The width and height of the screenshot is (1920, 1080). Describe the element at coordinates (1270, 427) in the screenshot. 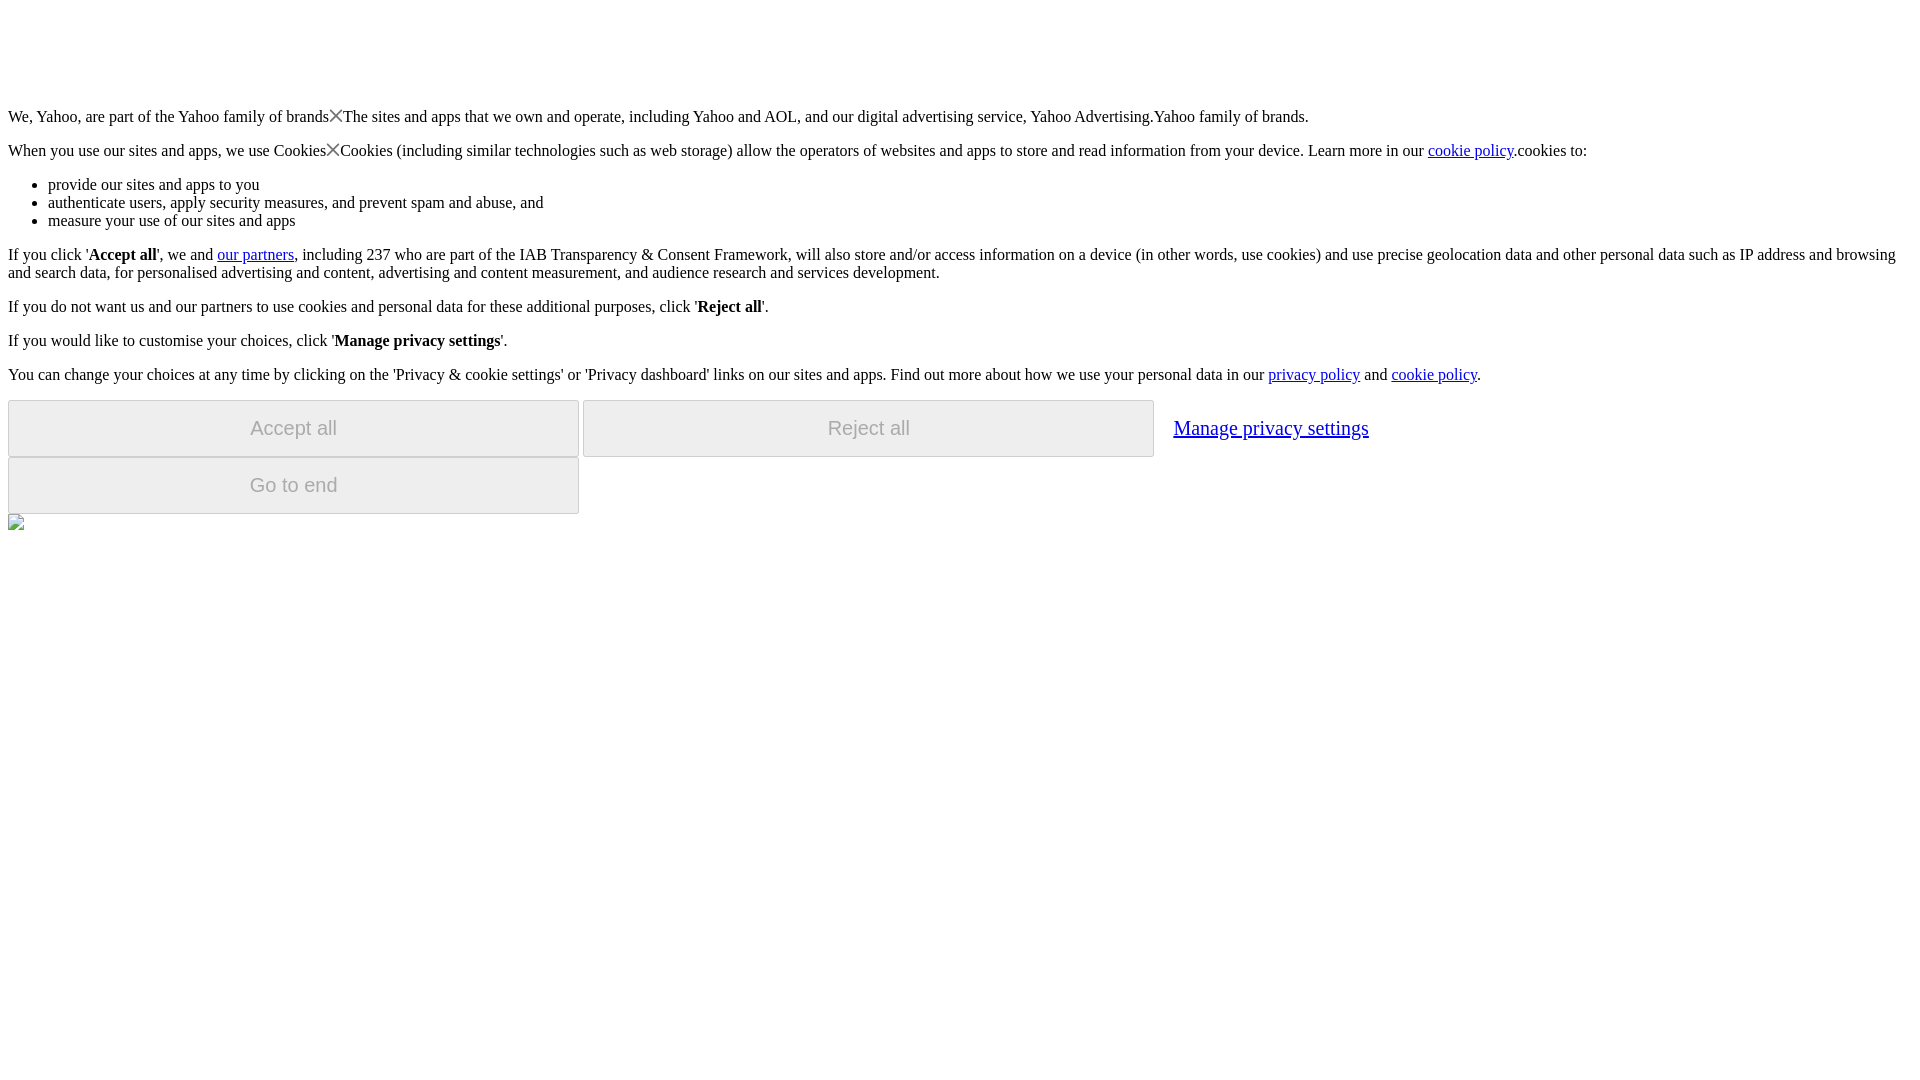

I see `Manage privacy settings` at that location.